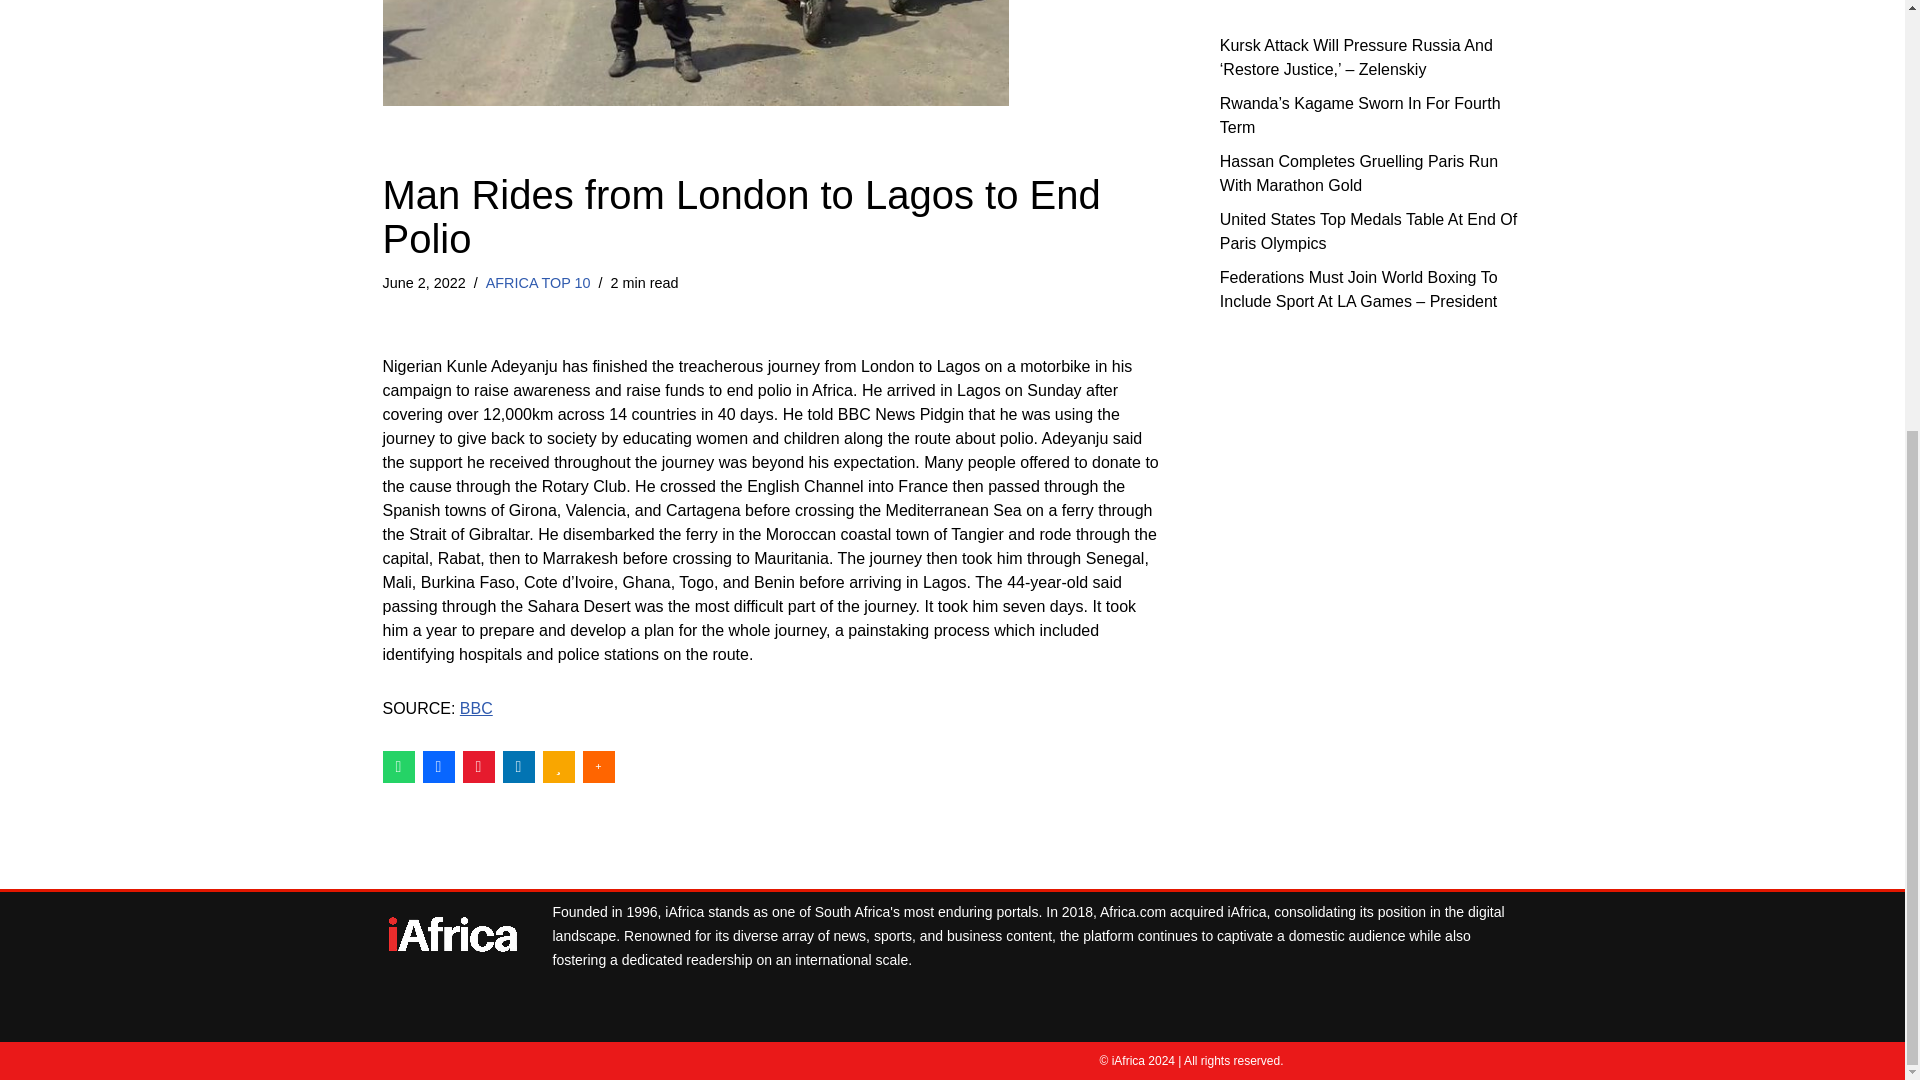 This screenshot has height=1080, width=1920. I want to click on Convert to PDF, so click(478, 766).